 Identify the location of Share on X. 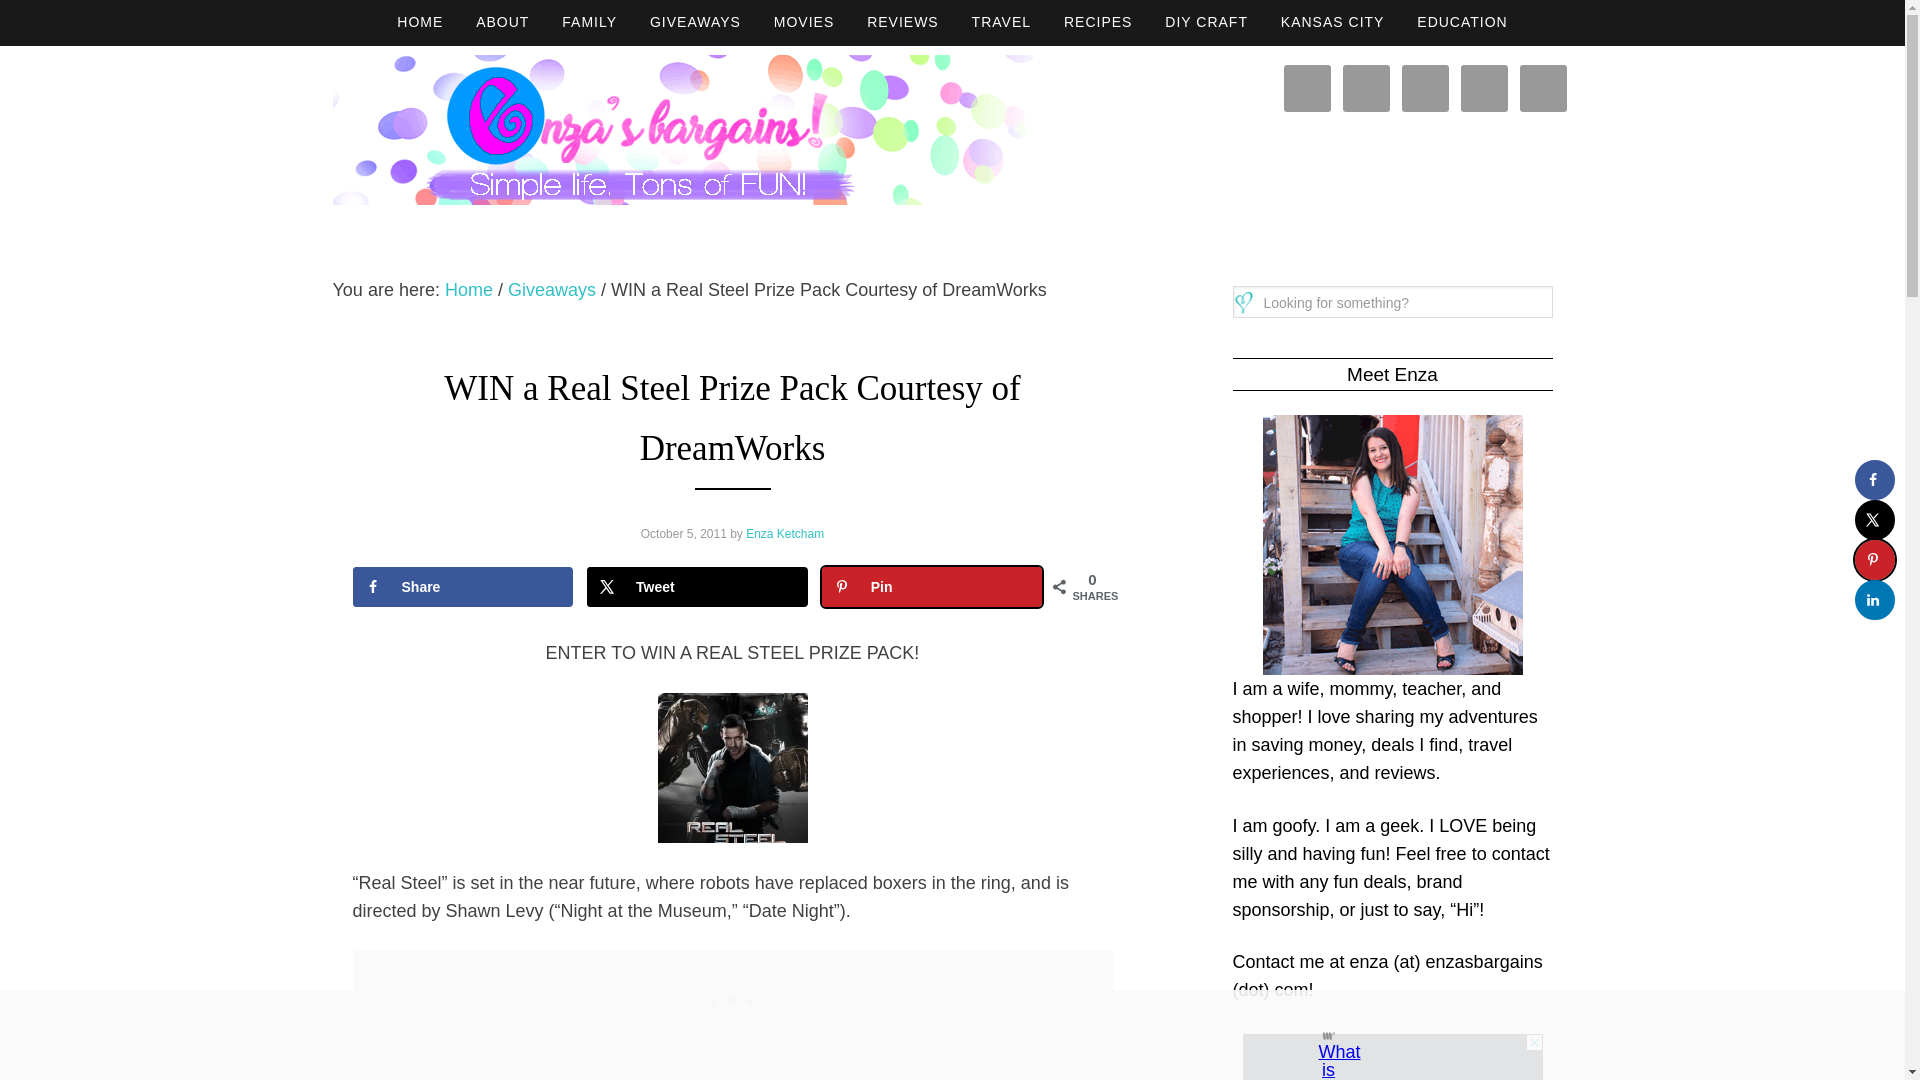
(1874, 520).